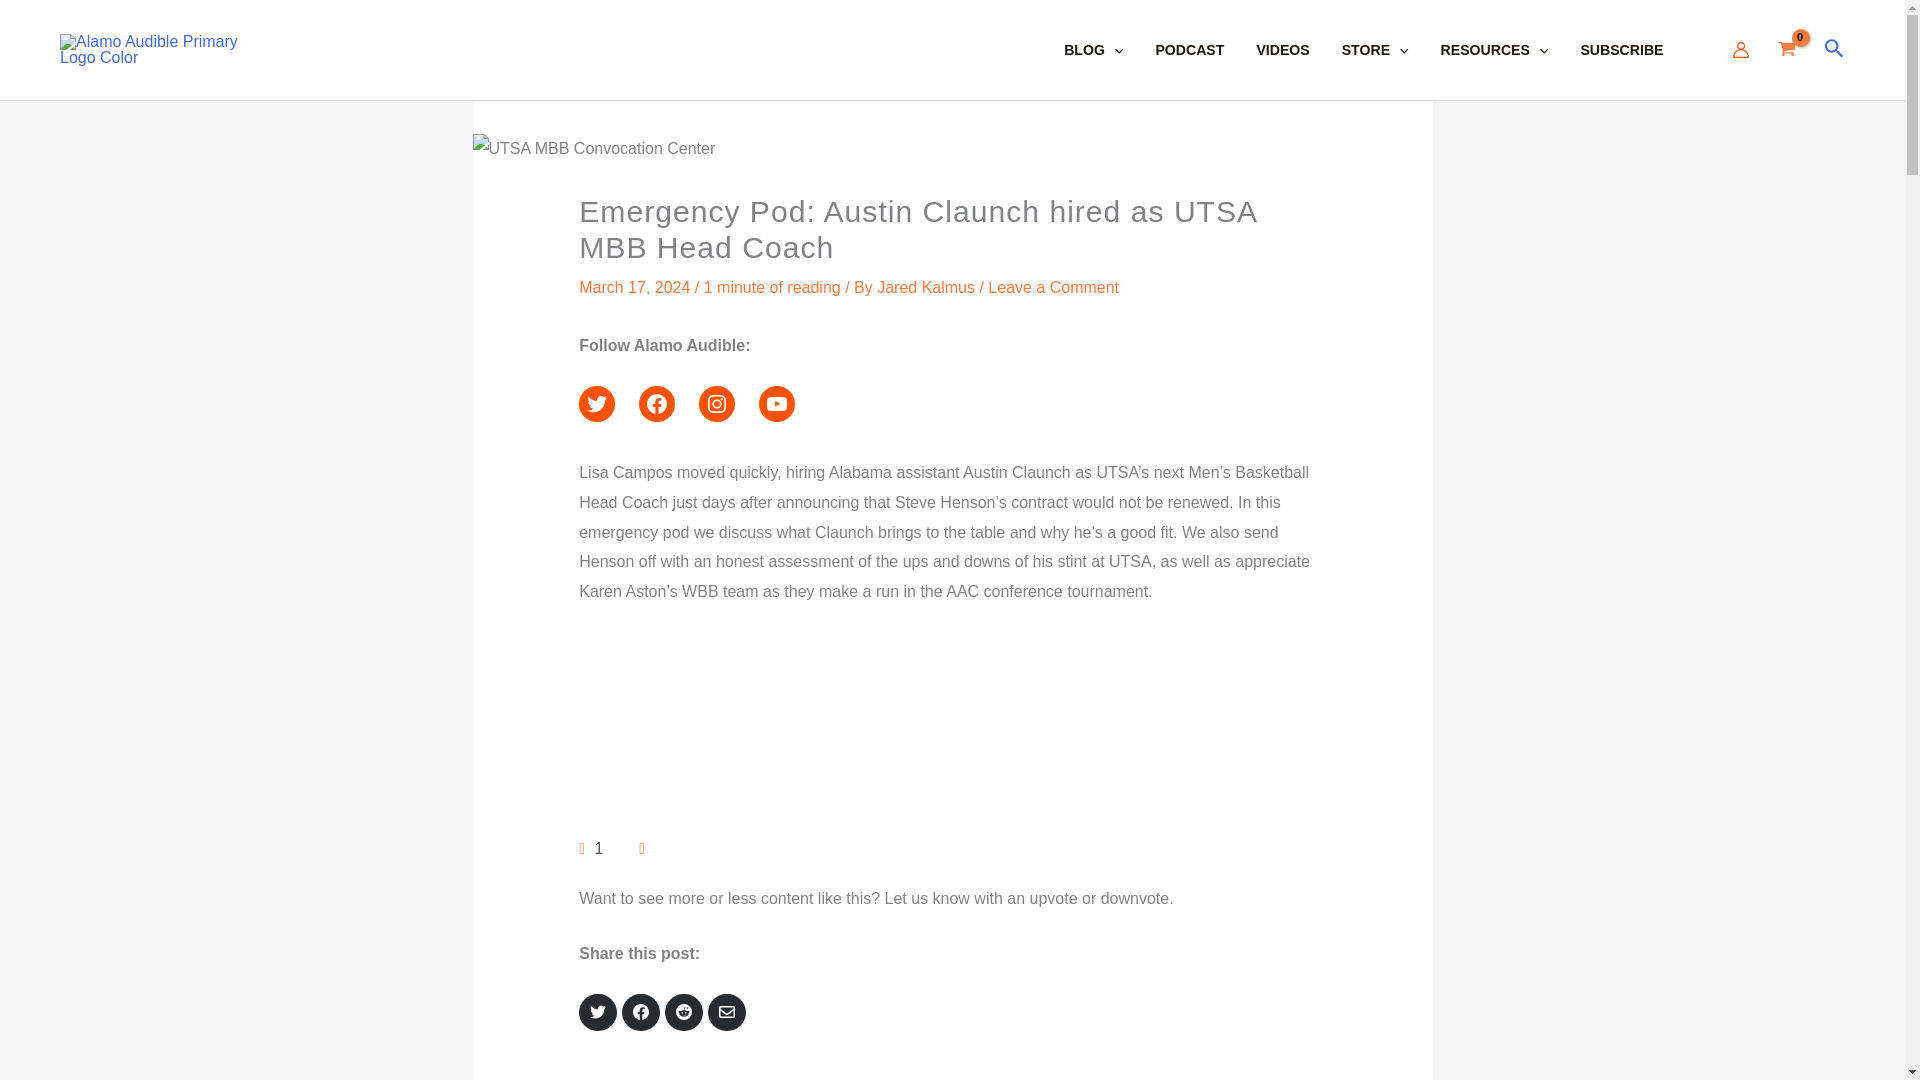  What do you see at coordinates (1205, 50) in the screenshot?
I see `PODCAST` at bounding box center [1205, 50].